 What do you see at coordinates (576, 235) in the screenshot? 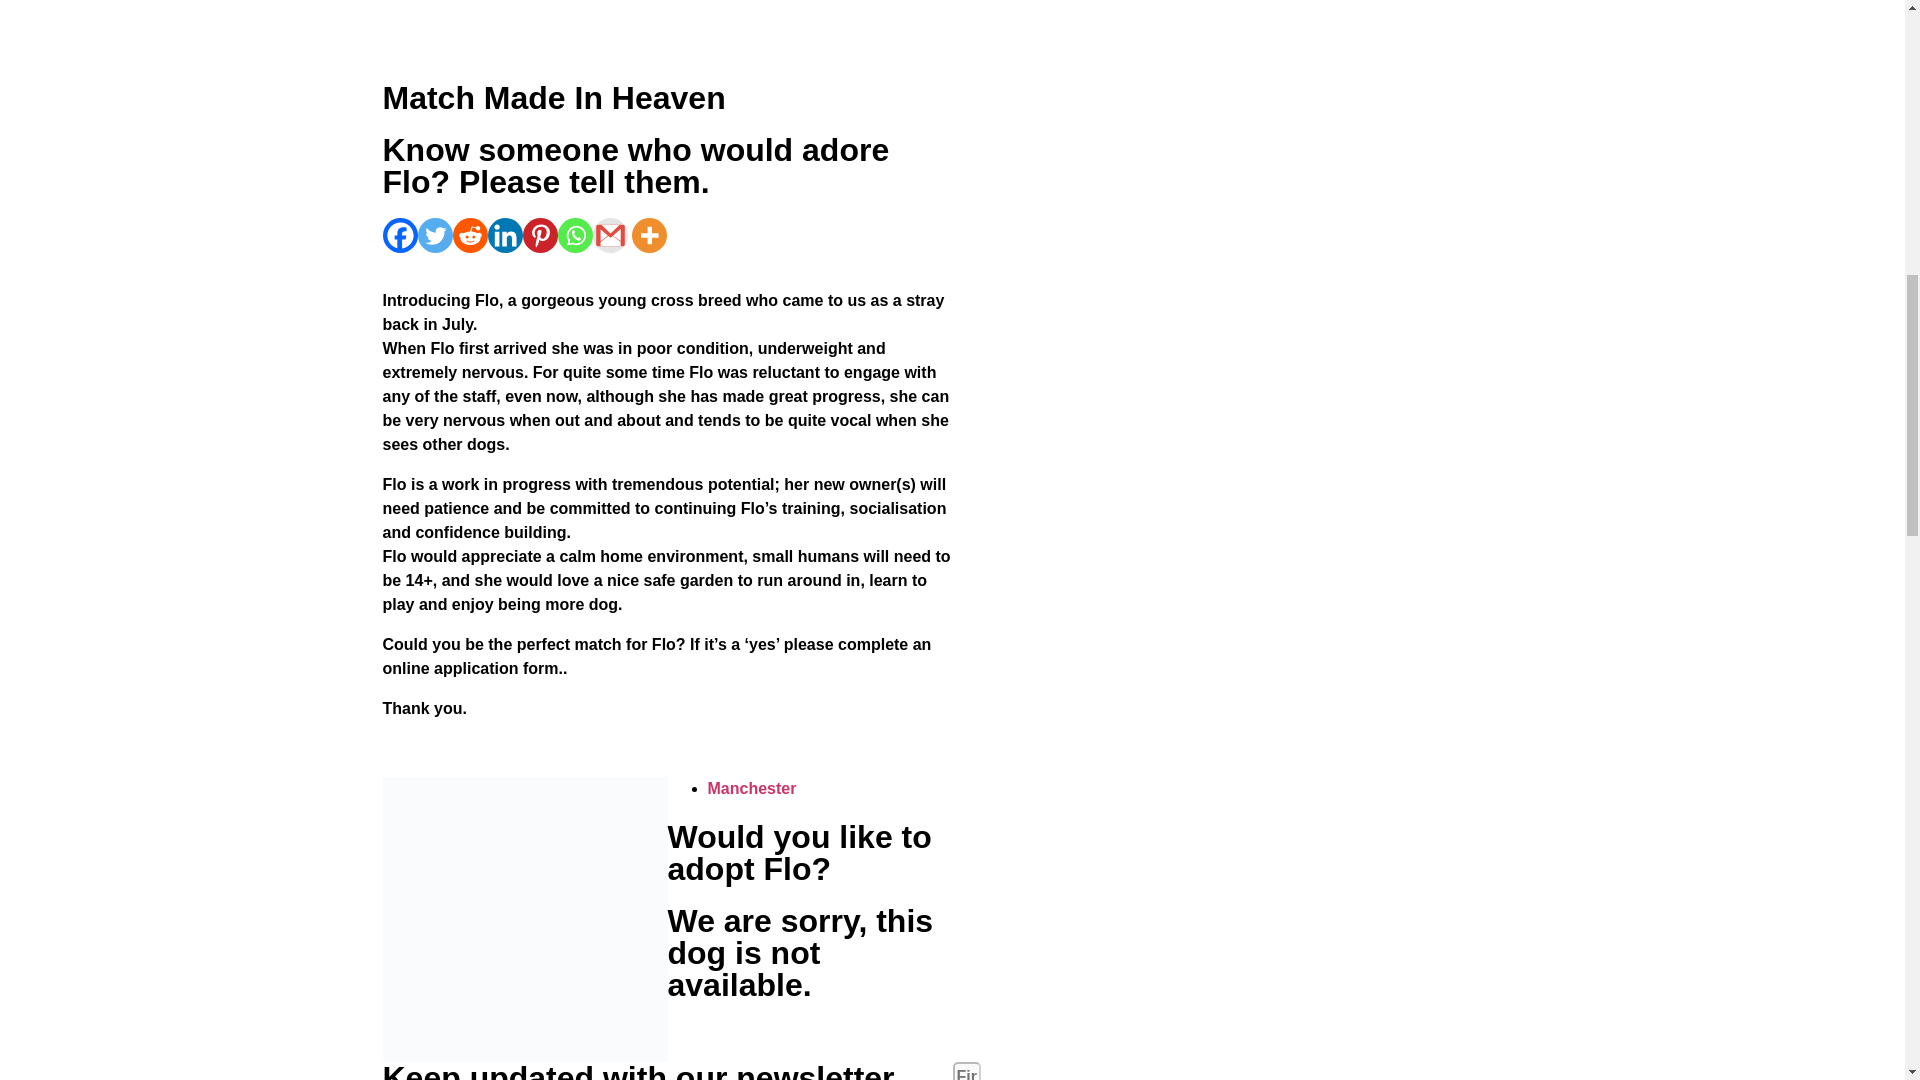
I see `Whatsapp` at bounding box center [576, 235].